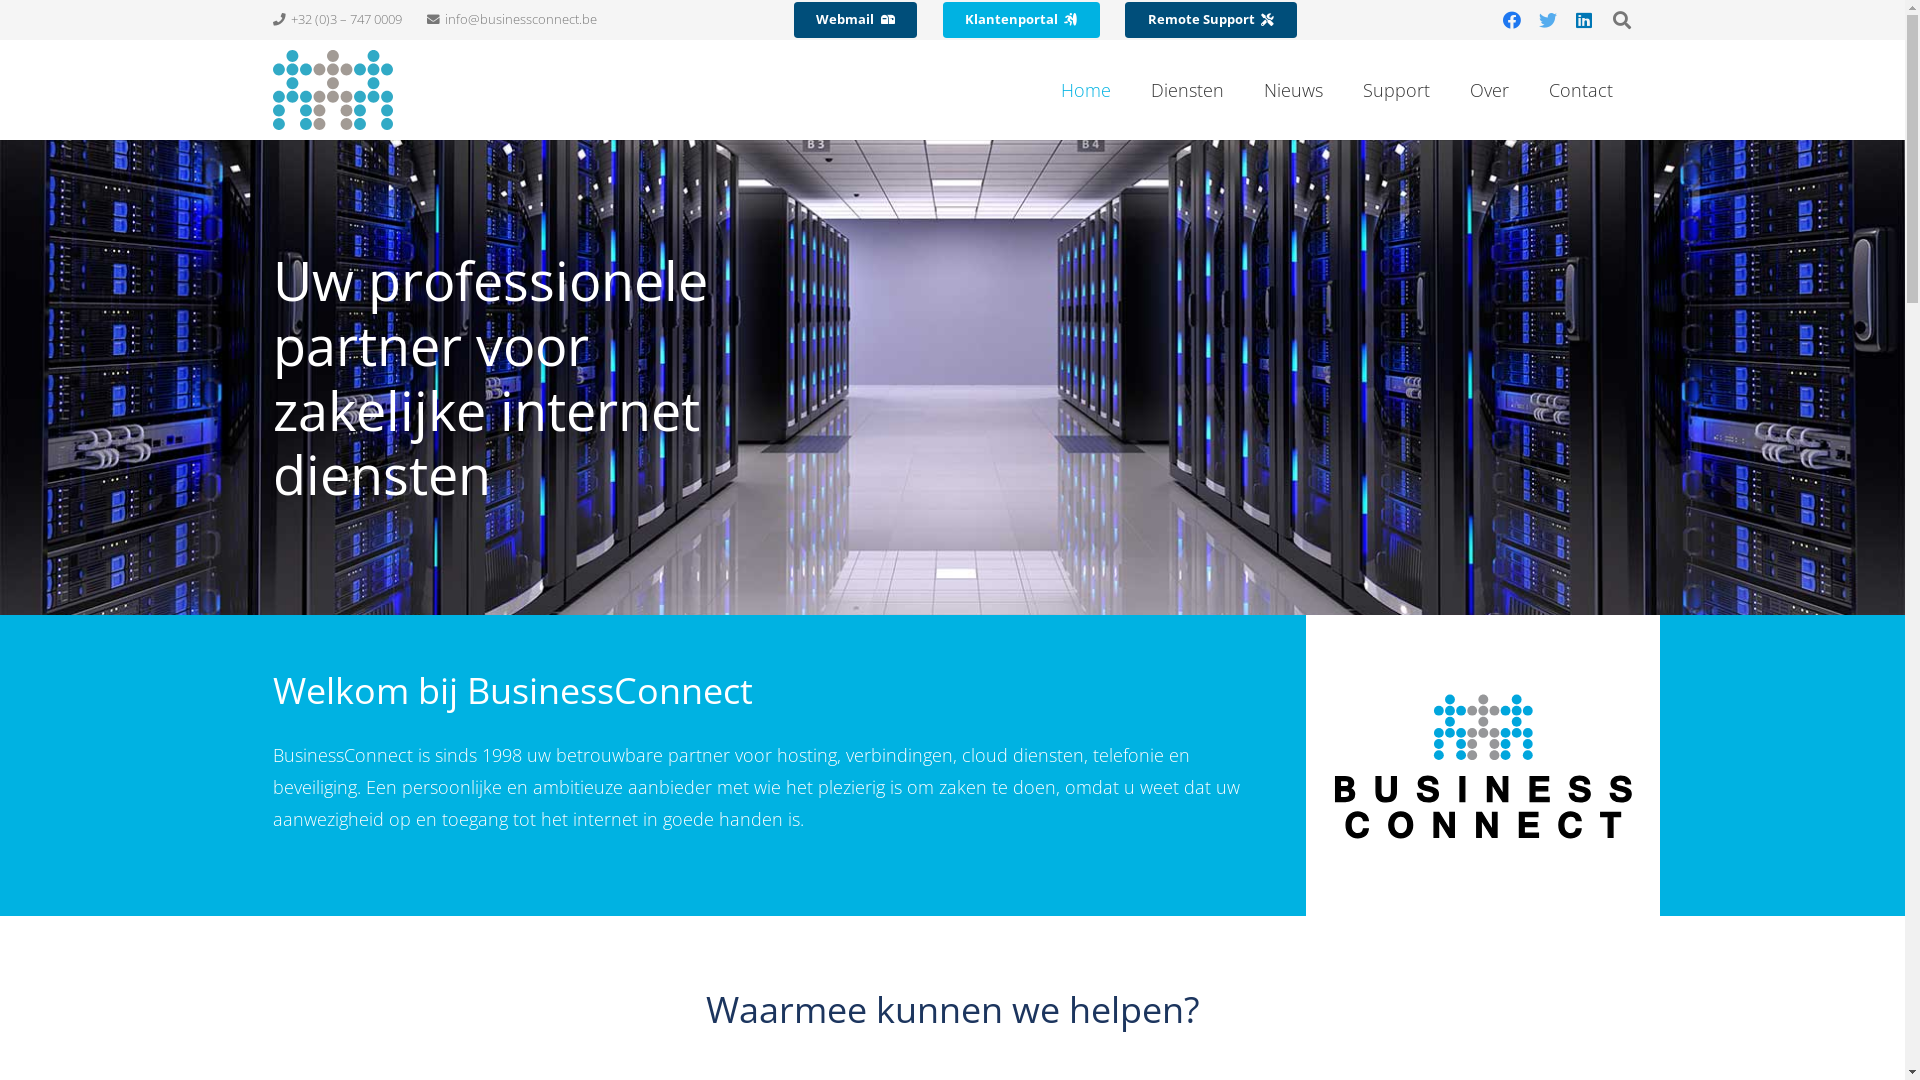  Describe the element at coordinates (1128, 755) in the screenshot. I see `telefonie` at that location.